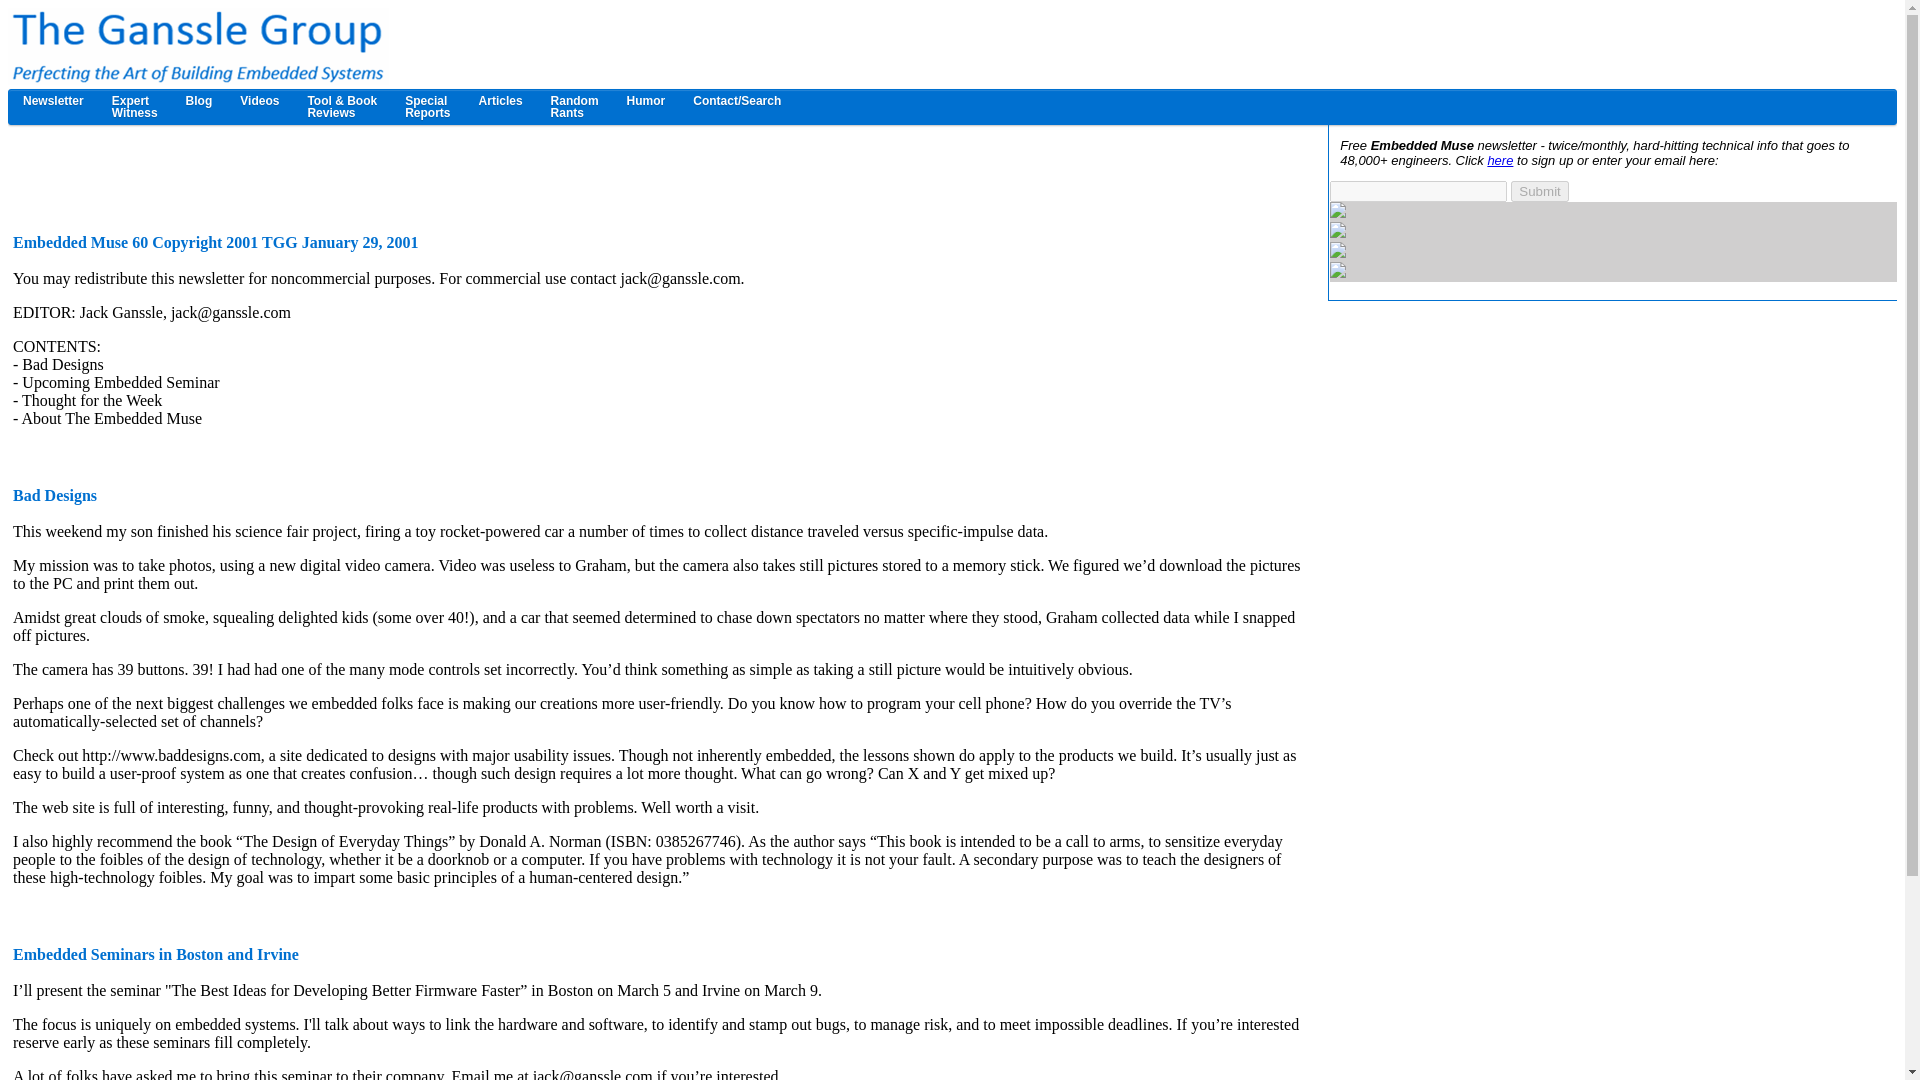  I want to click on Articles, so click(500, 100).